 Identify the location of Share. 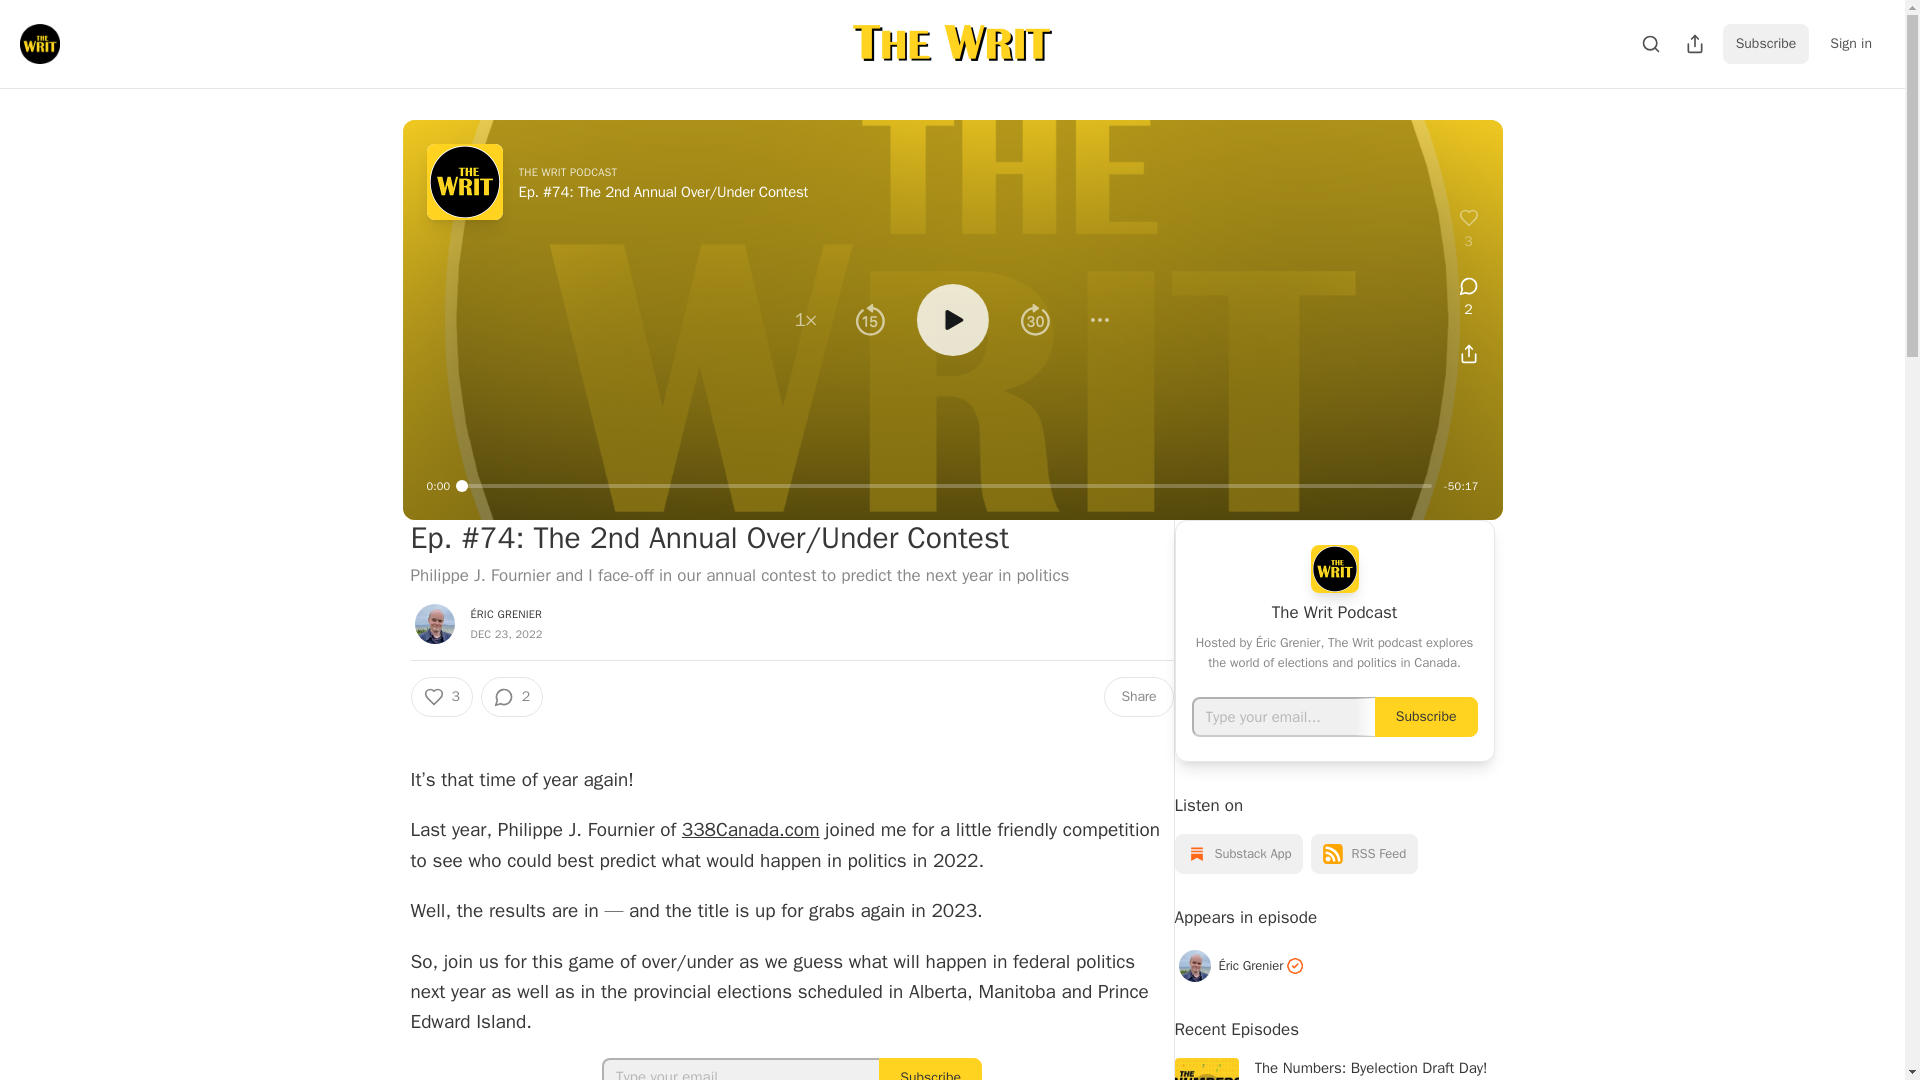
(1138, 697).